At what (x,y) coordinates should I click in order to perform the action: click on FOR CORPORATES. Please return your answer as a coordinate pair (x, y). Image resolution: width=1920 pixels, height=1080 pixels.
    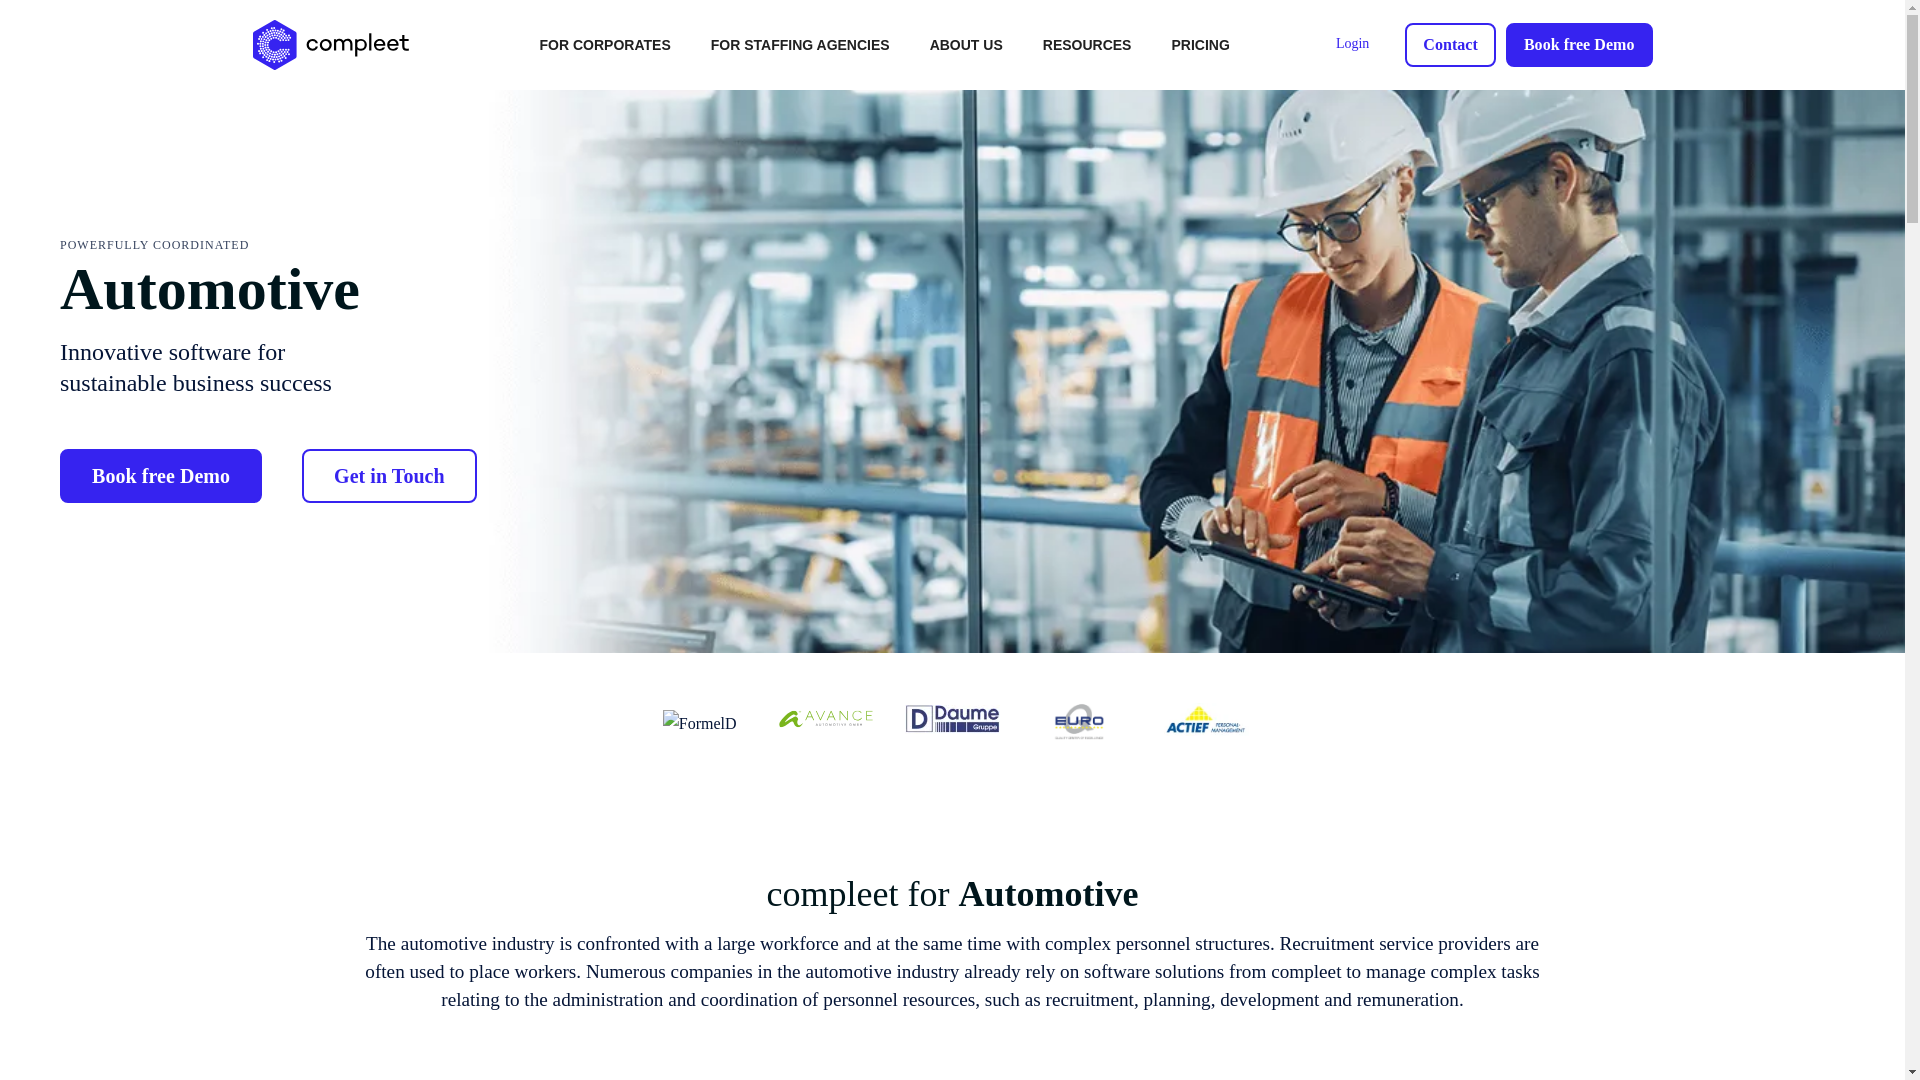
    Looking at the image, I should click on (606, 44).